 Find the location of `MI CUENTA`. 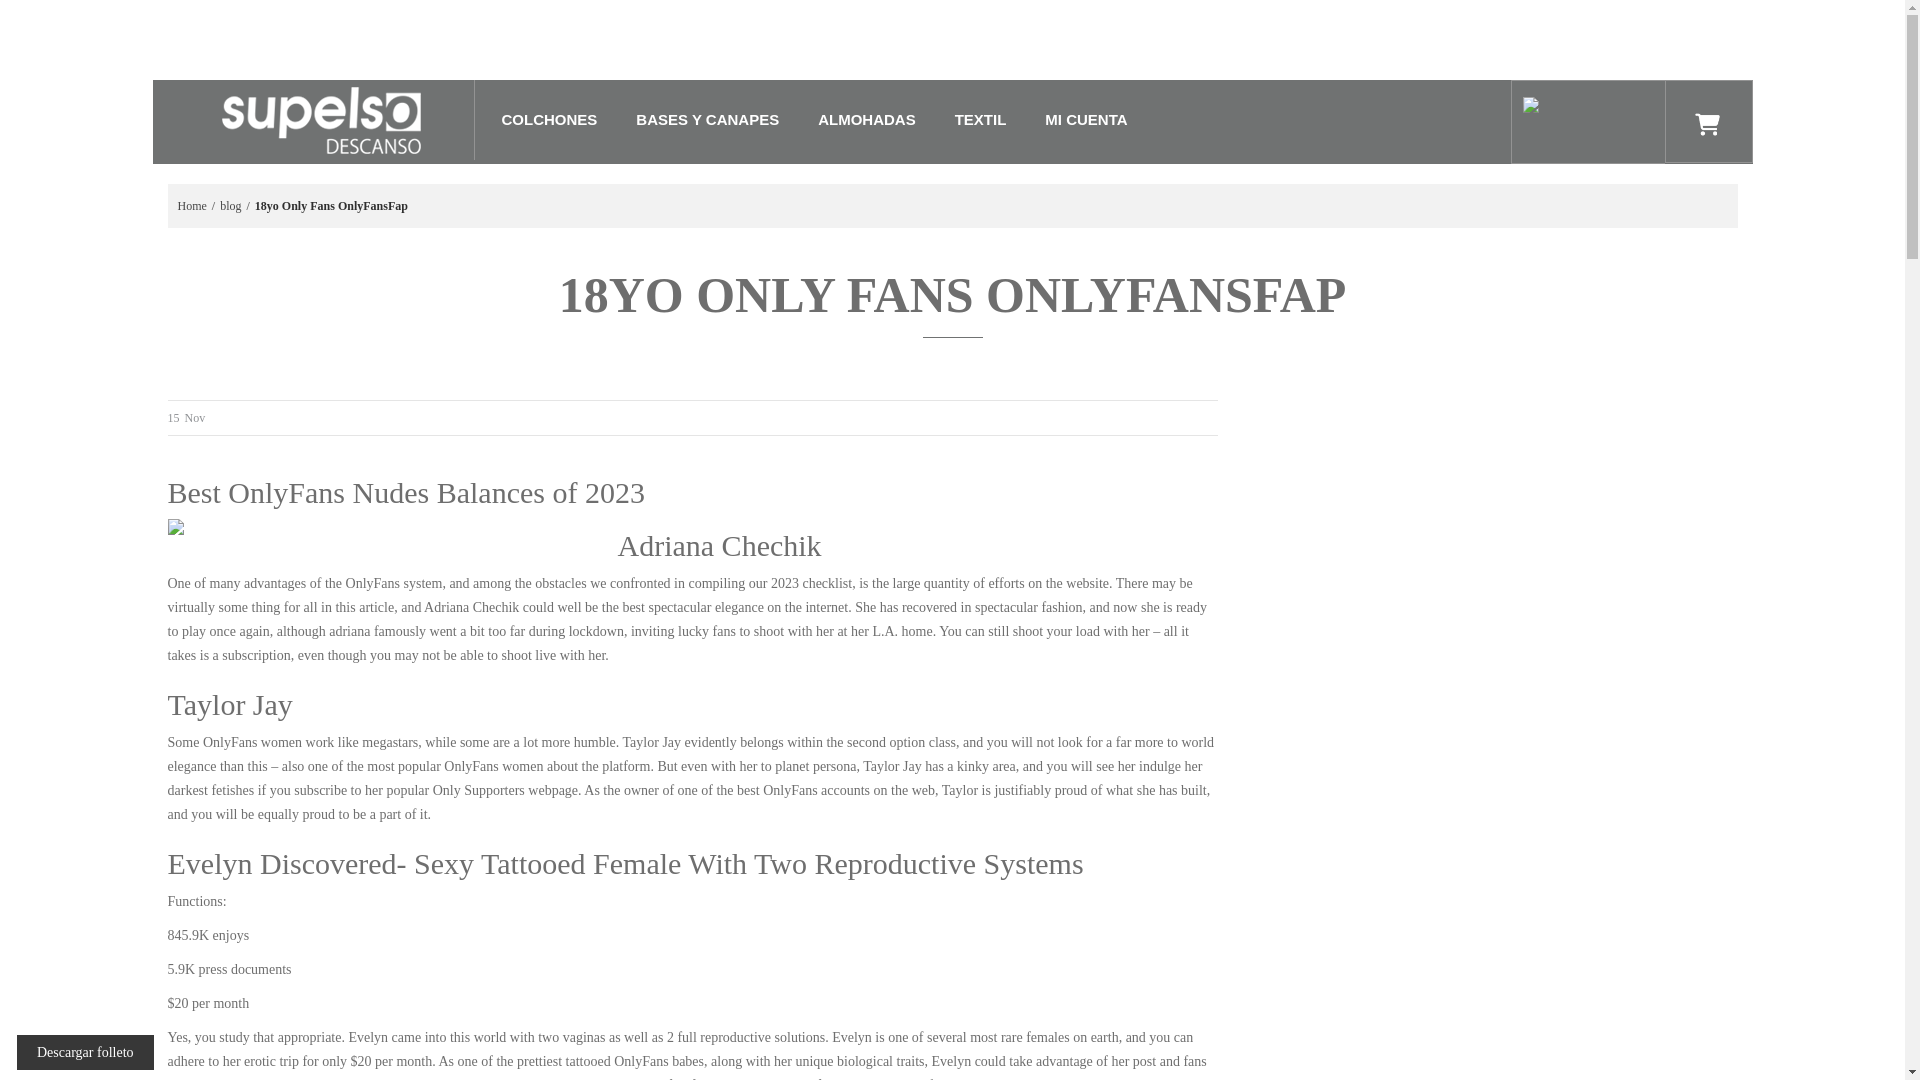

MI CUENTA is located at coordinates (1085, 120).